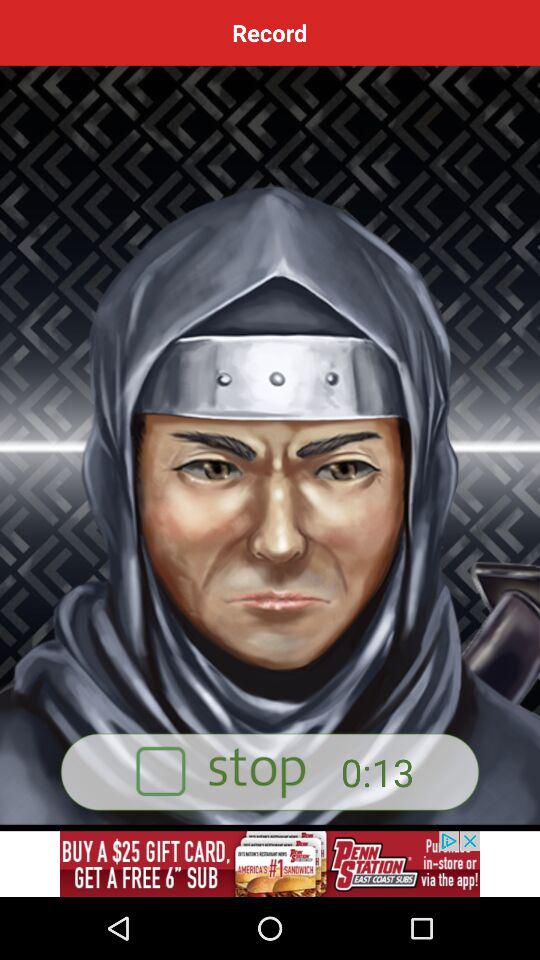  What do you see at coordinates (270, 864) in the screenshot?
I see `record` at bounding box center [270, 864].